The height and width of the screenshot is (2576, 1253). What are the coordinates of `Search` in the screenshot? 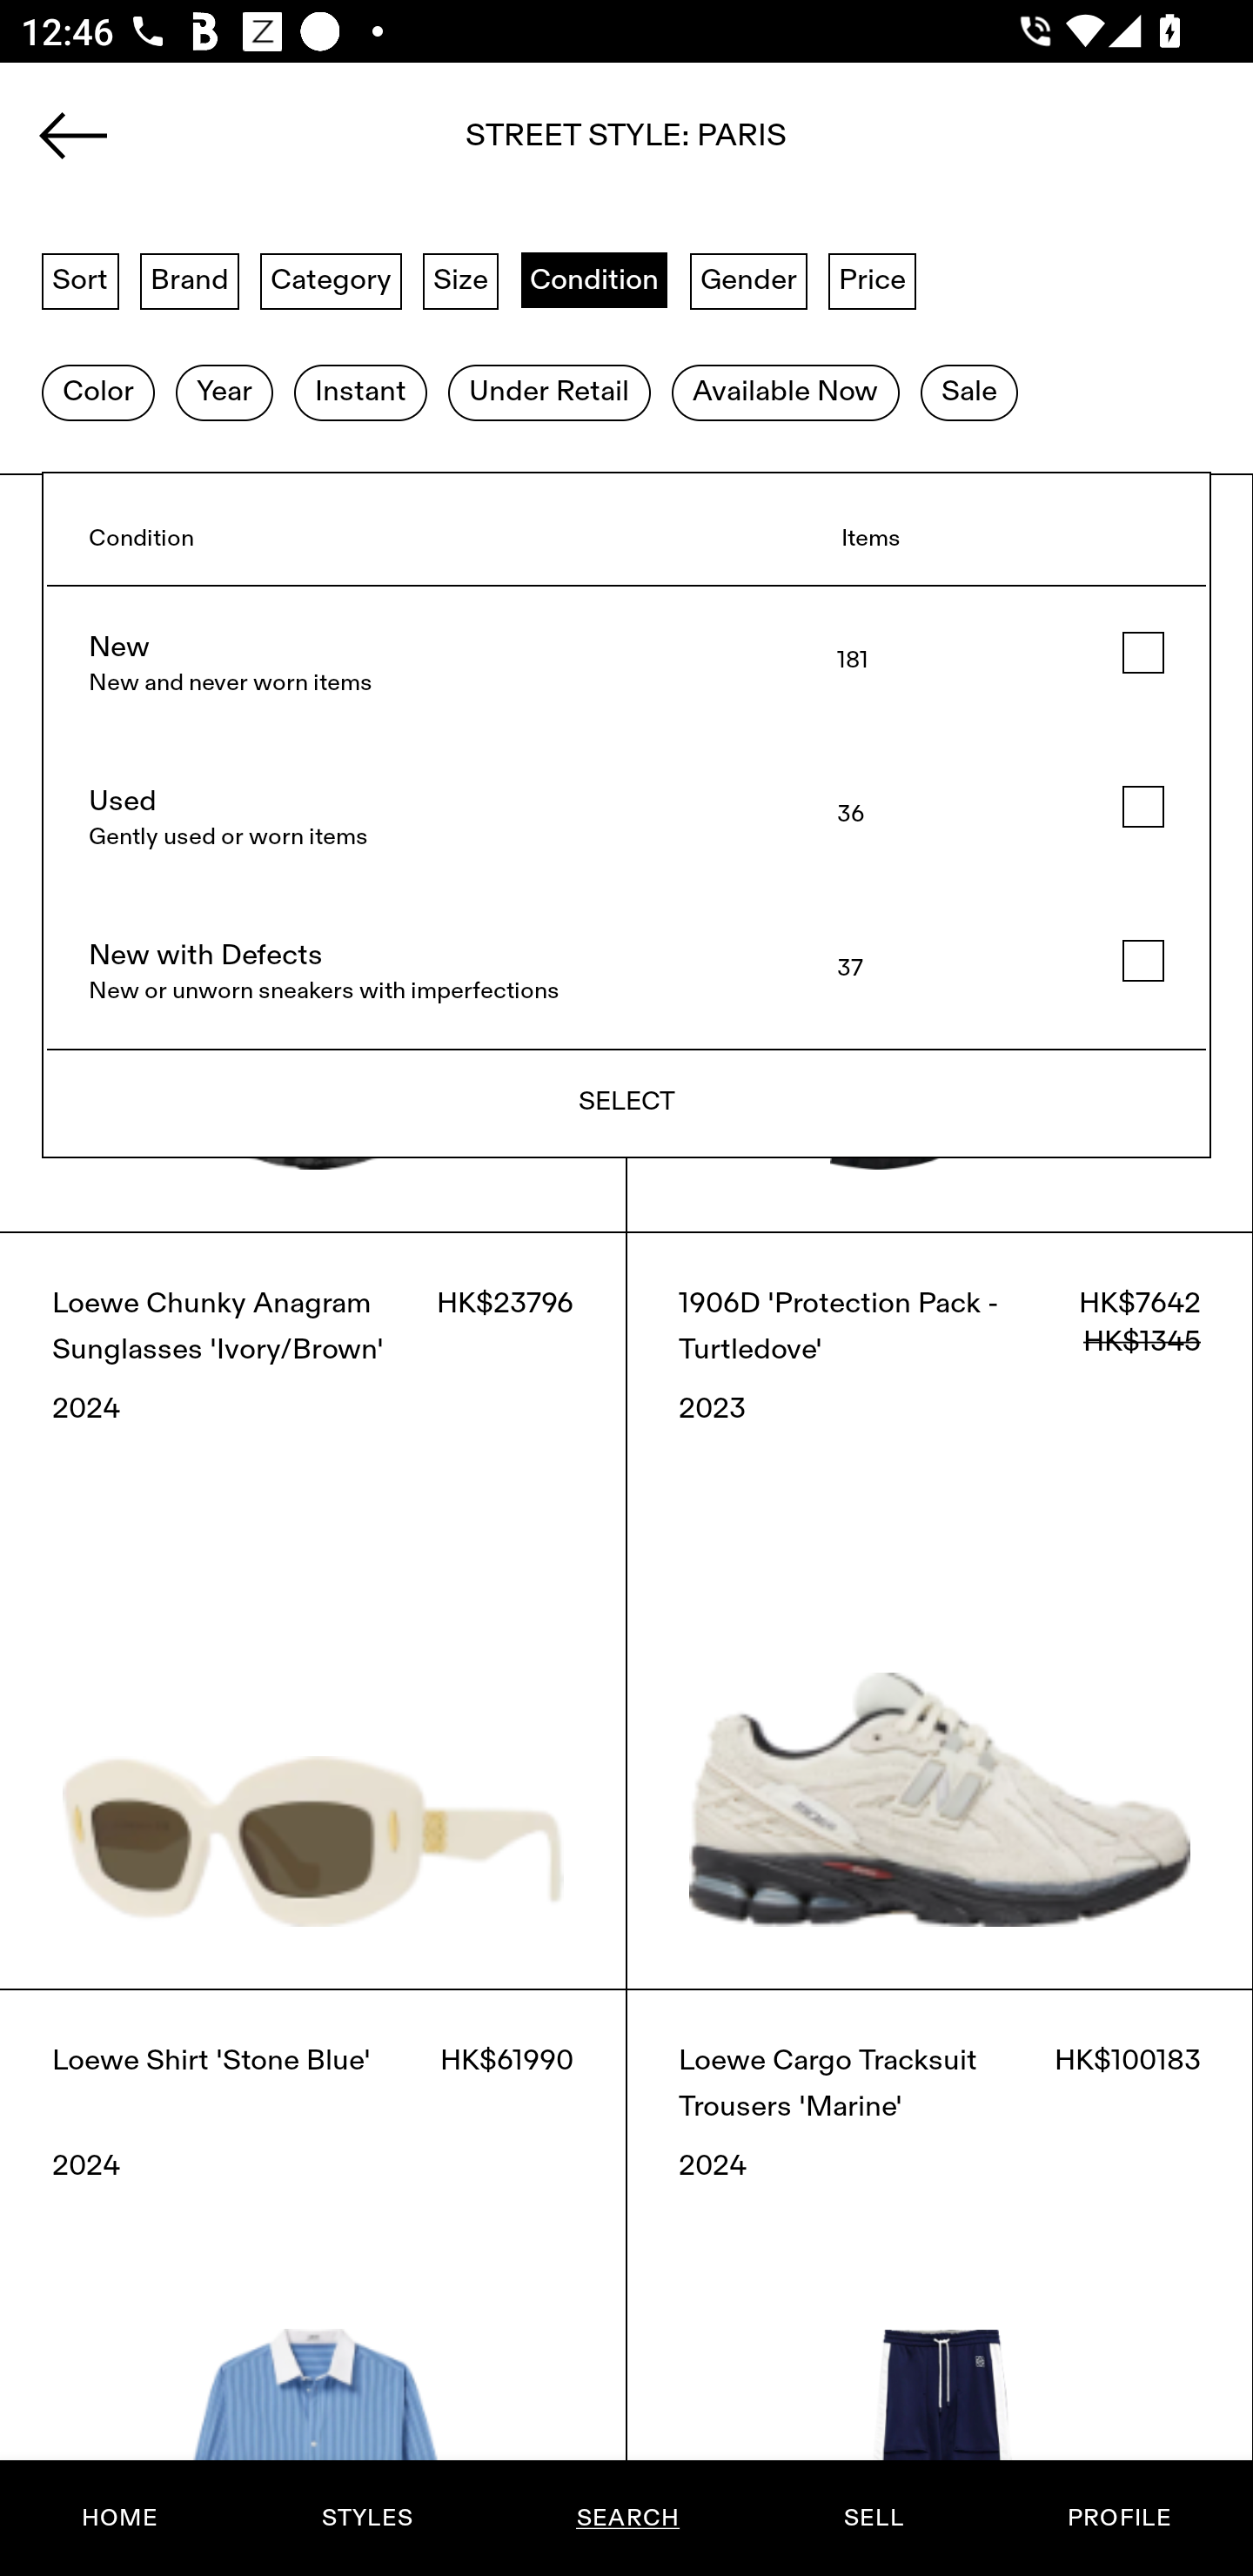 It's located at (626, 145).